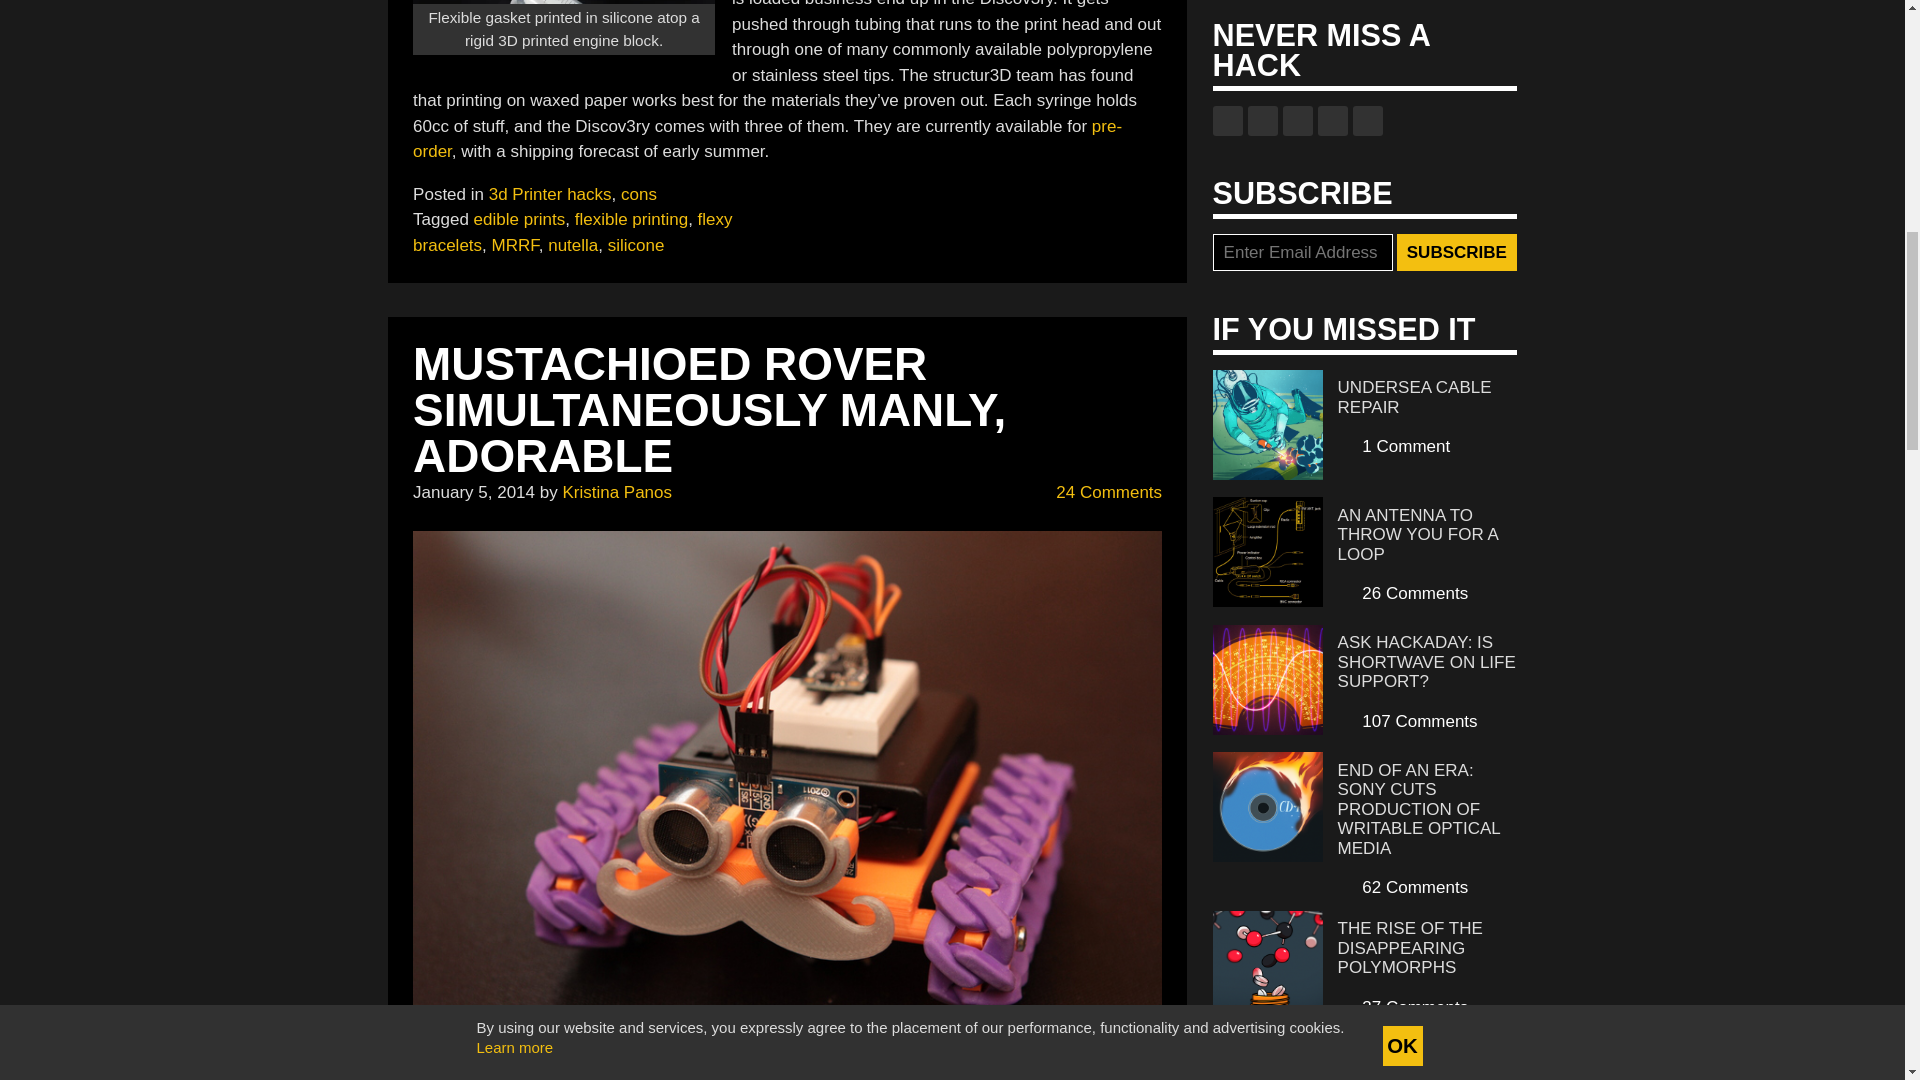 This screenshot has width=1920, height=1080. Describe the element at coordinates (766, 139) in the screenshot. I see `pre-order` at that location.